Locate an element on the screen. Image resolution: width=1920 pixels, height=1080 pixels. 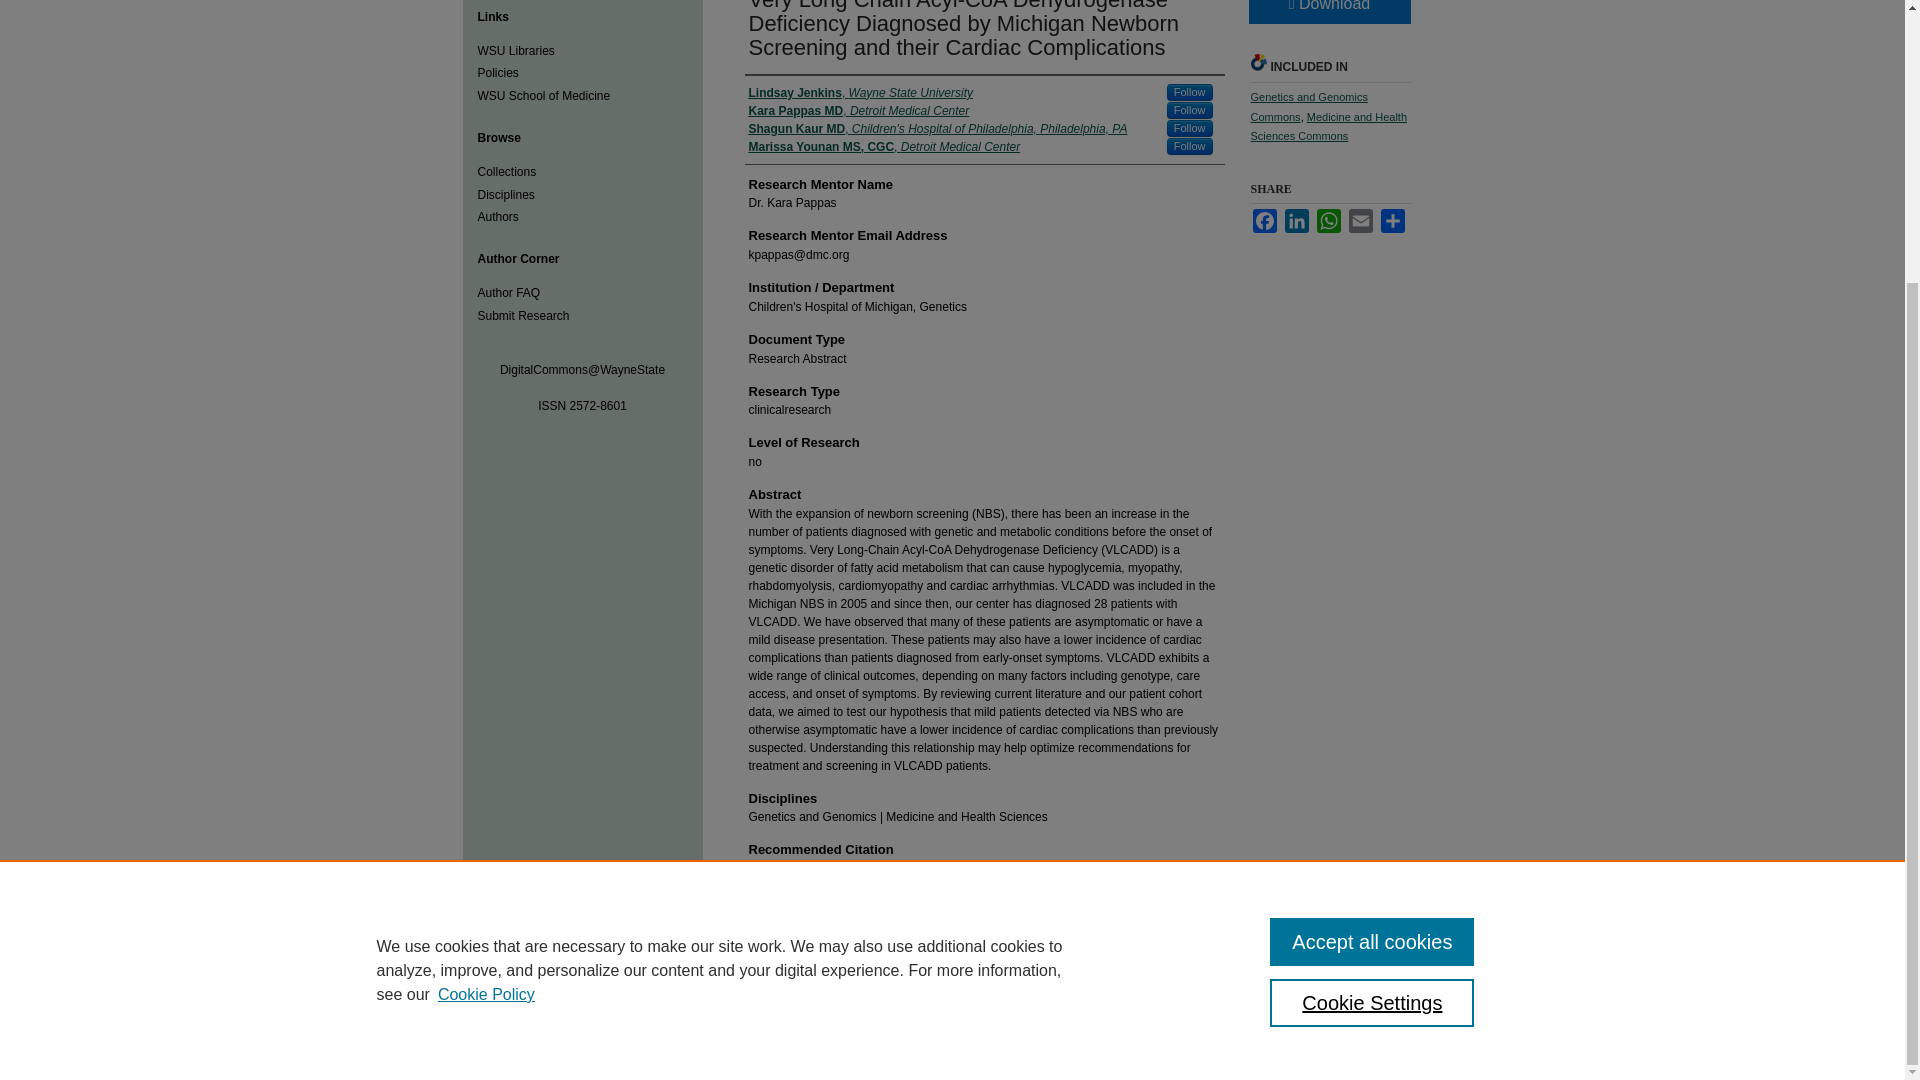
Follow is located at coordinates (1190, 110).